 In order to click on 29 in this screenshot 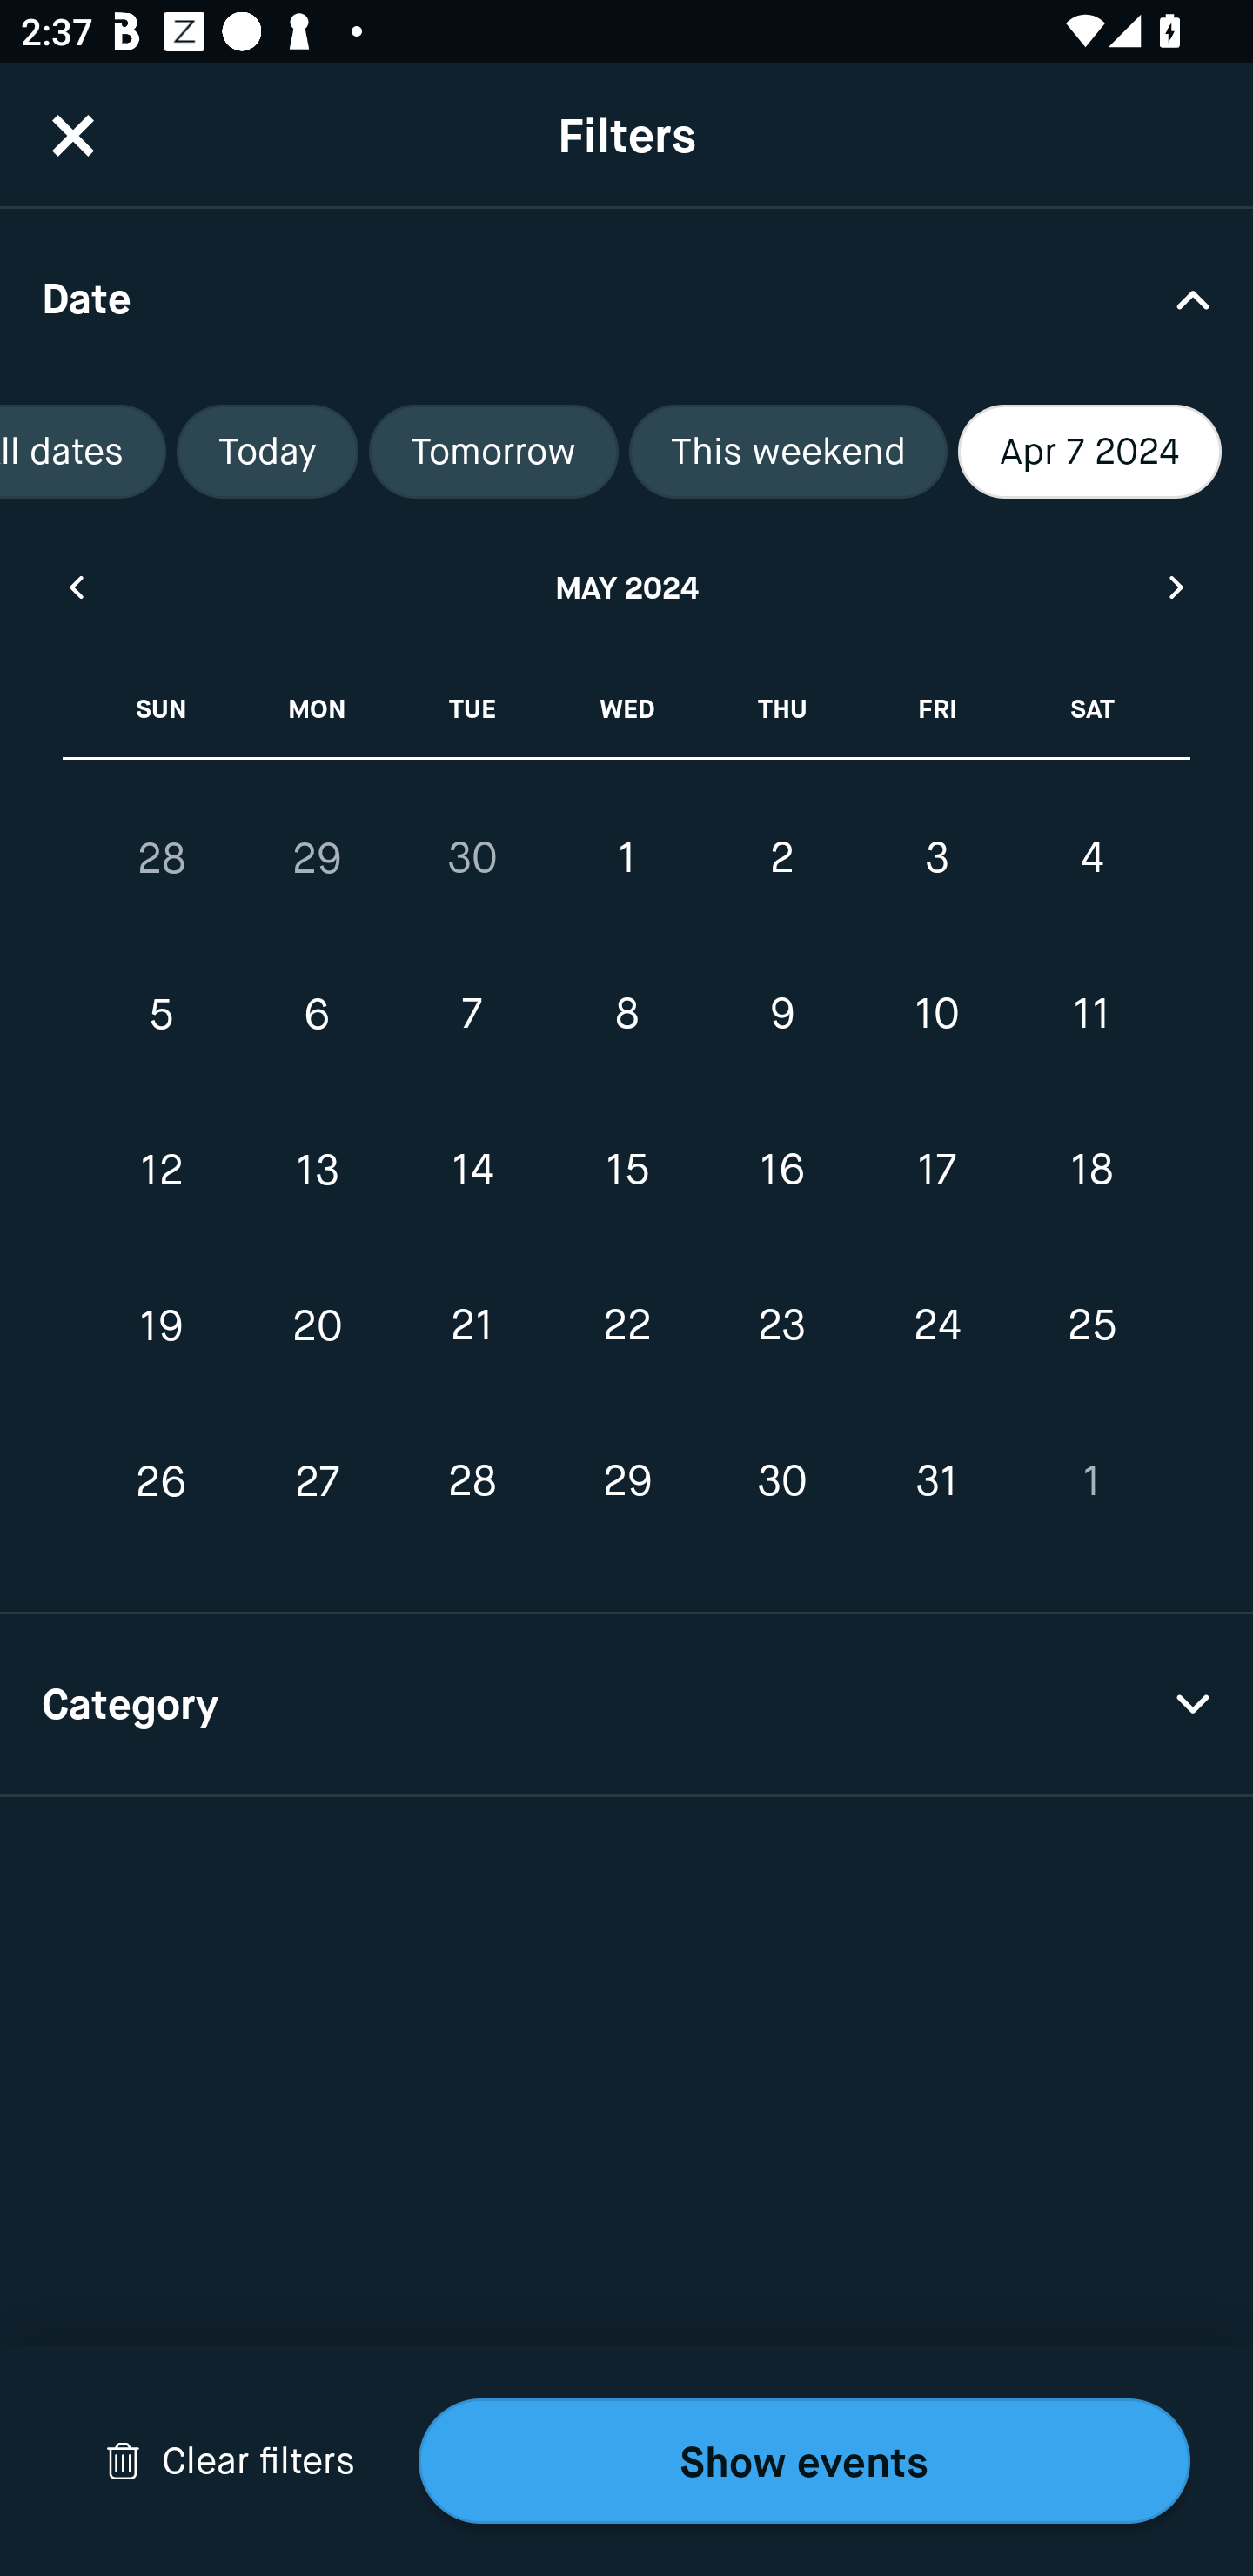, I will do `click(626, 1481)`.